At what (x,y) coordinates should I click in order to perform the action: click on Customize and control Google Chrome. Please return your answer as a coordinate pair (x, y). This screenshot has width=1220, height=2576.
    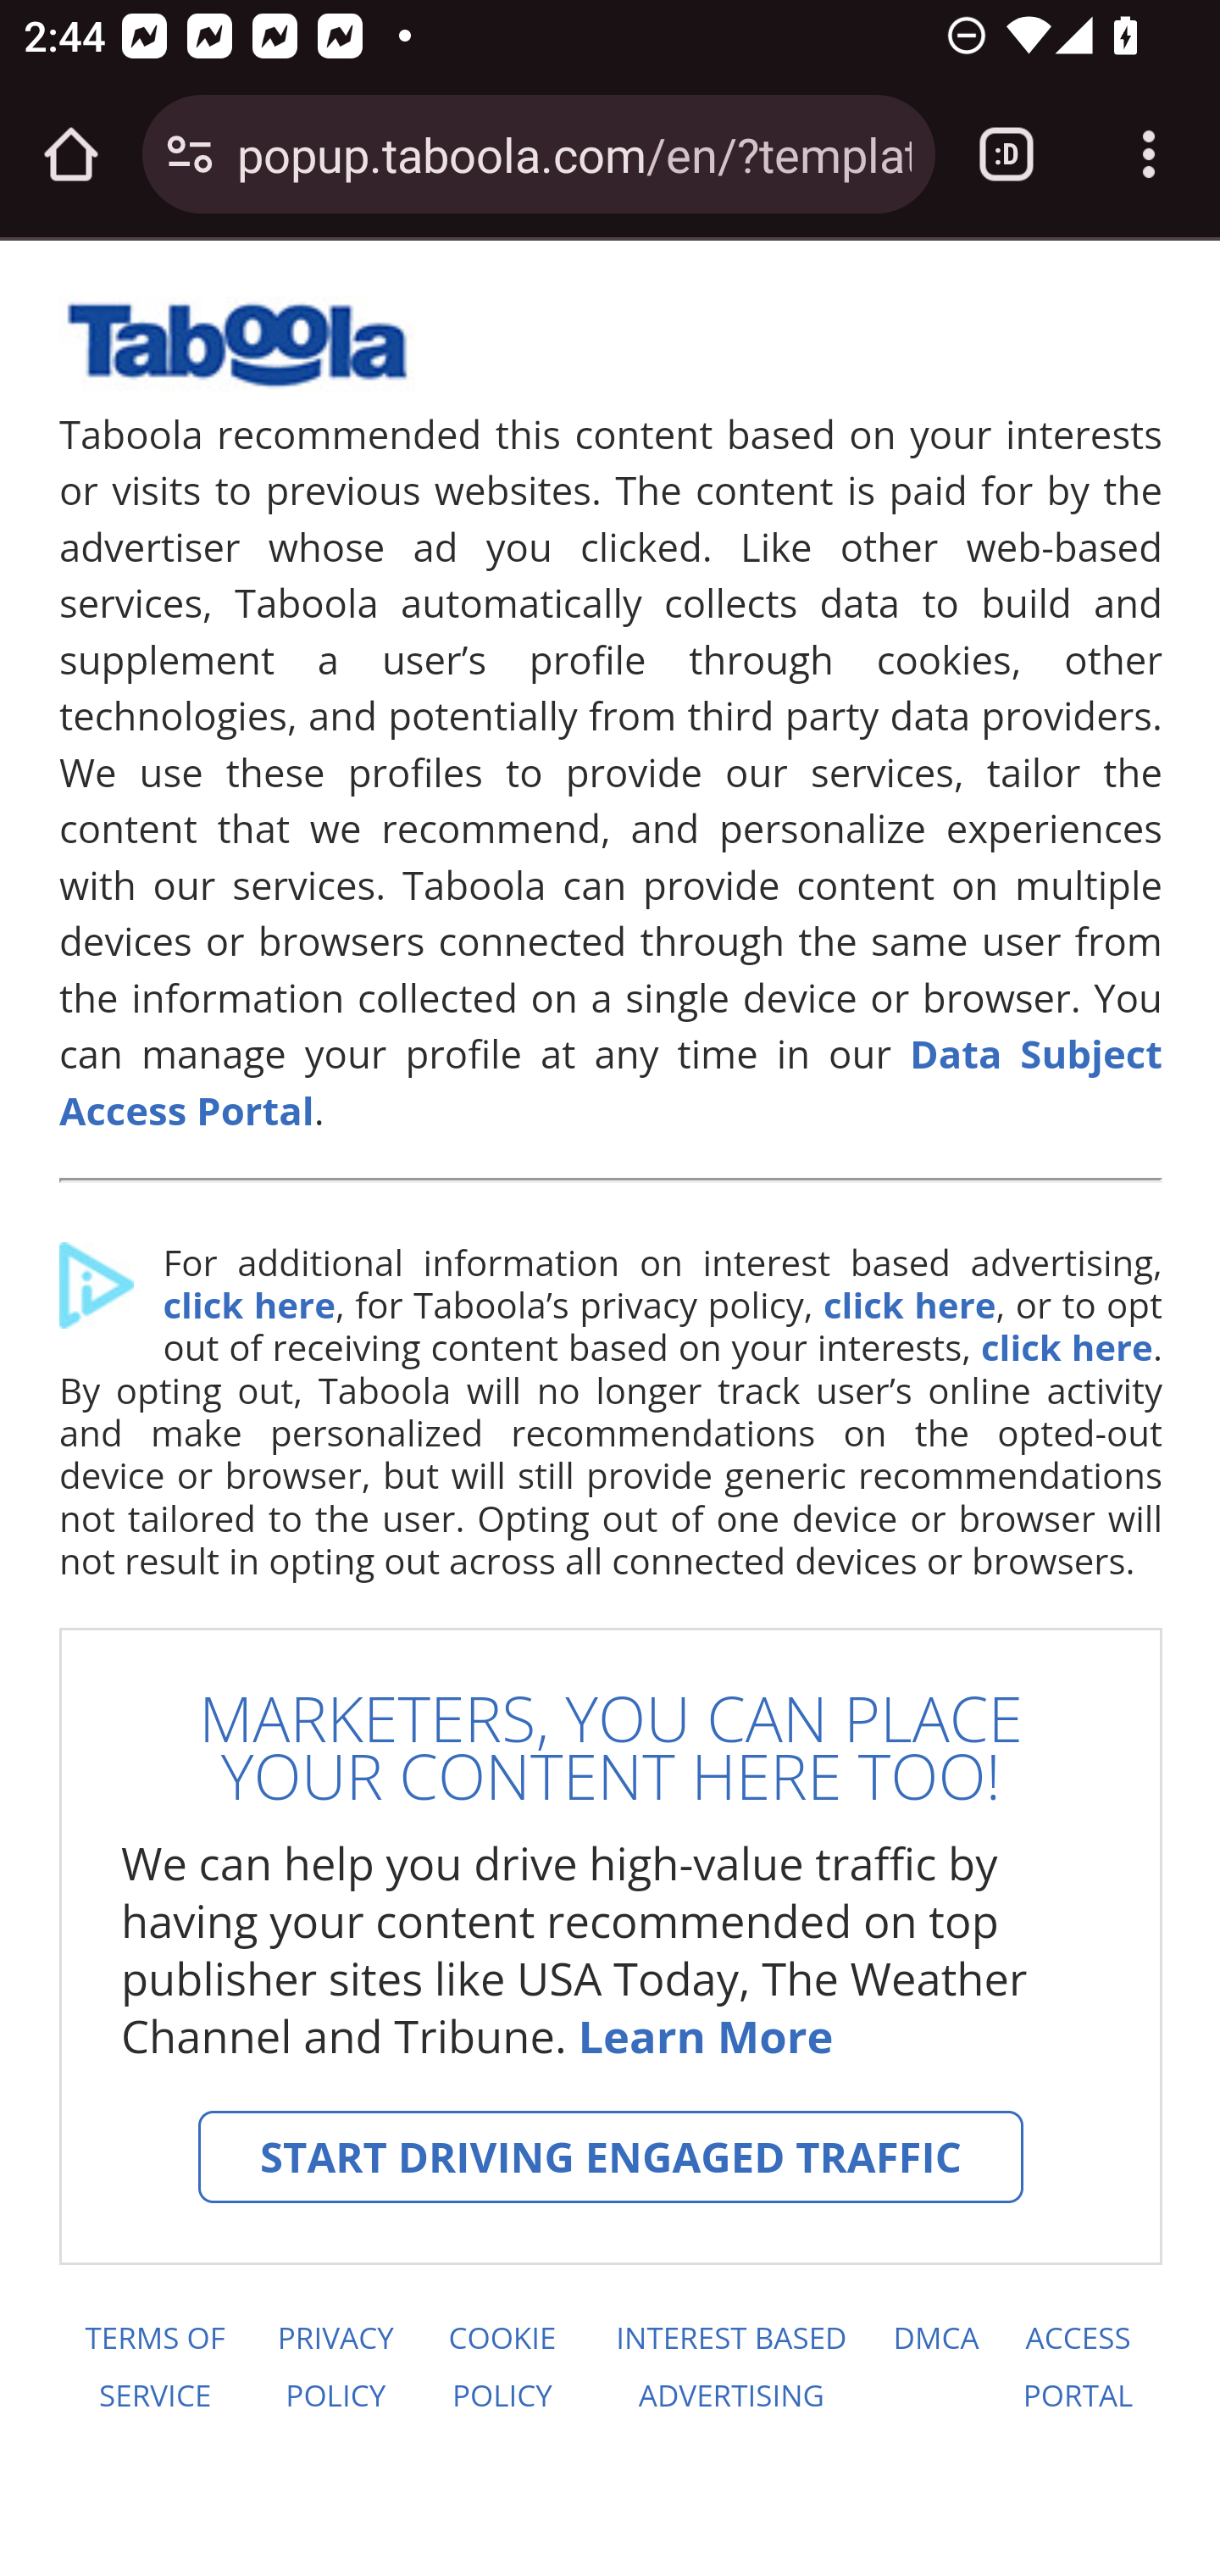
    Looking at the image, I should click on (1149, 154).